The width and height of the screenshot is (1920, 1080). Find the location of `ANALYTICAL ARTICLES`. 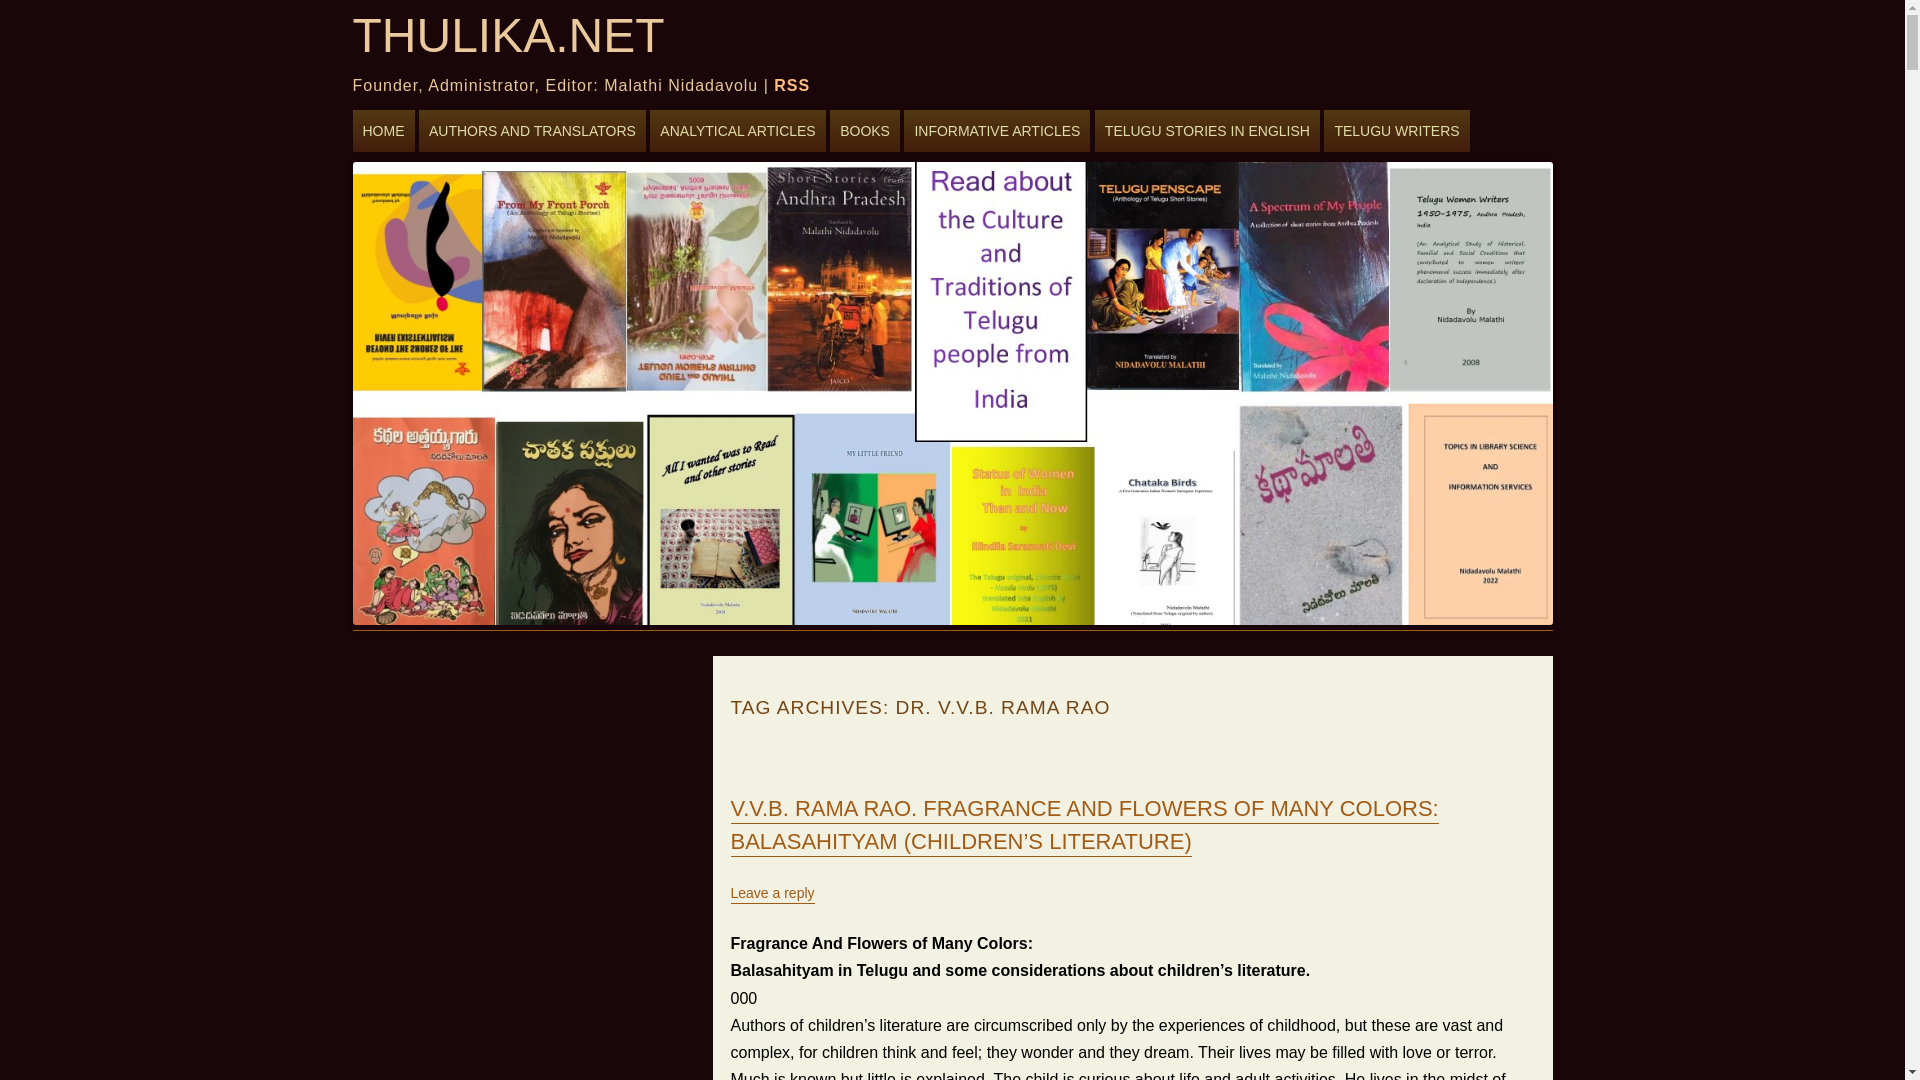

ANALYTICAL ARTICLES is located at coordinates (738, 131).